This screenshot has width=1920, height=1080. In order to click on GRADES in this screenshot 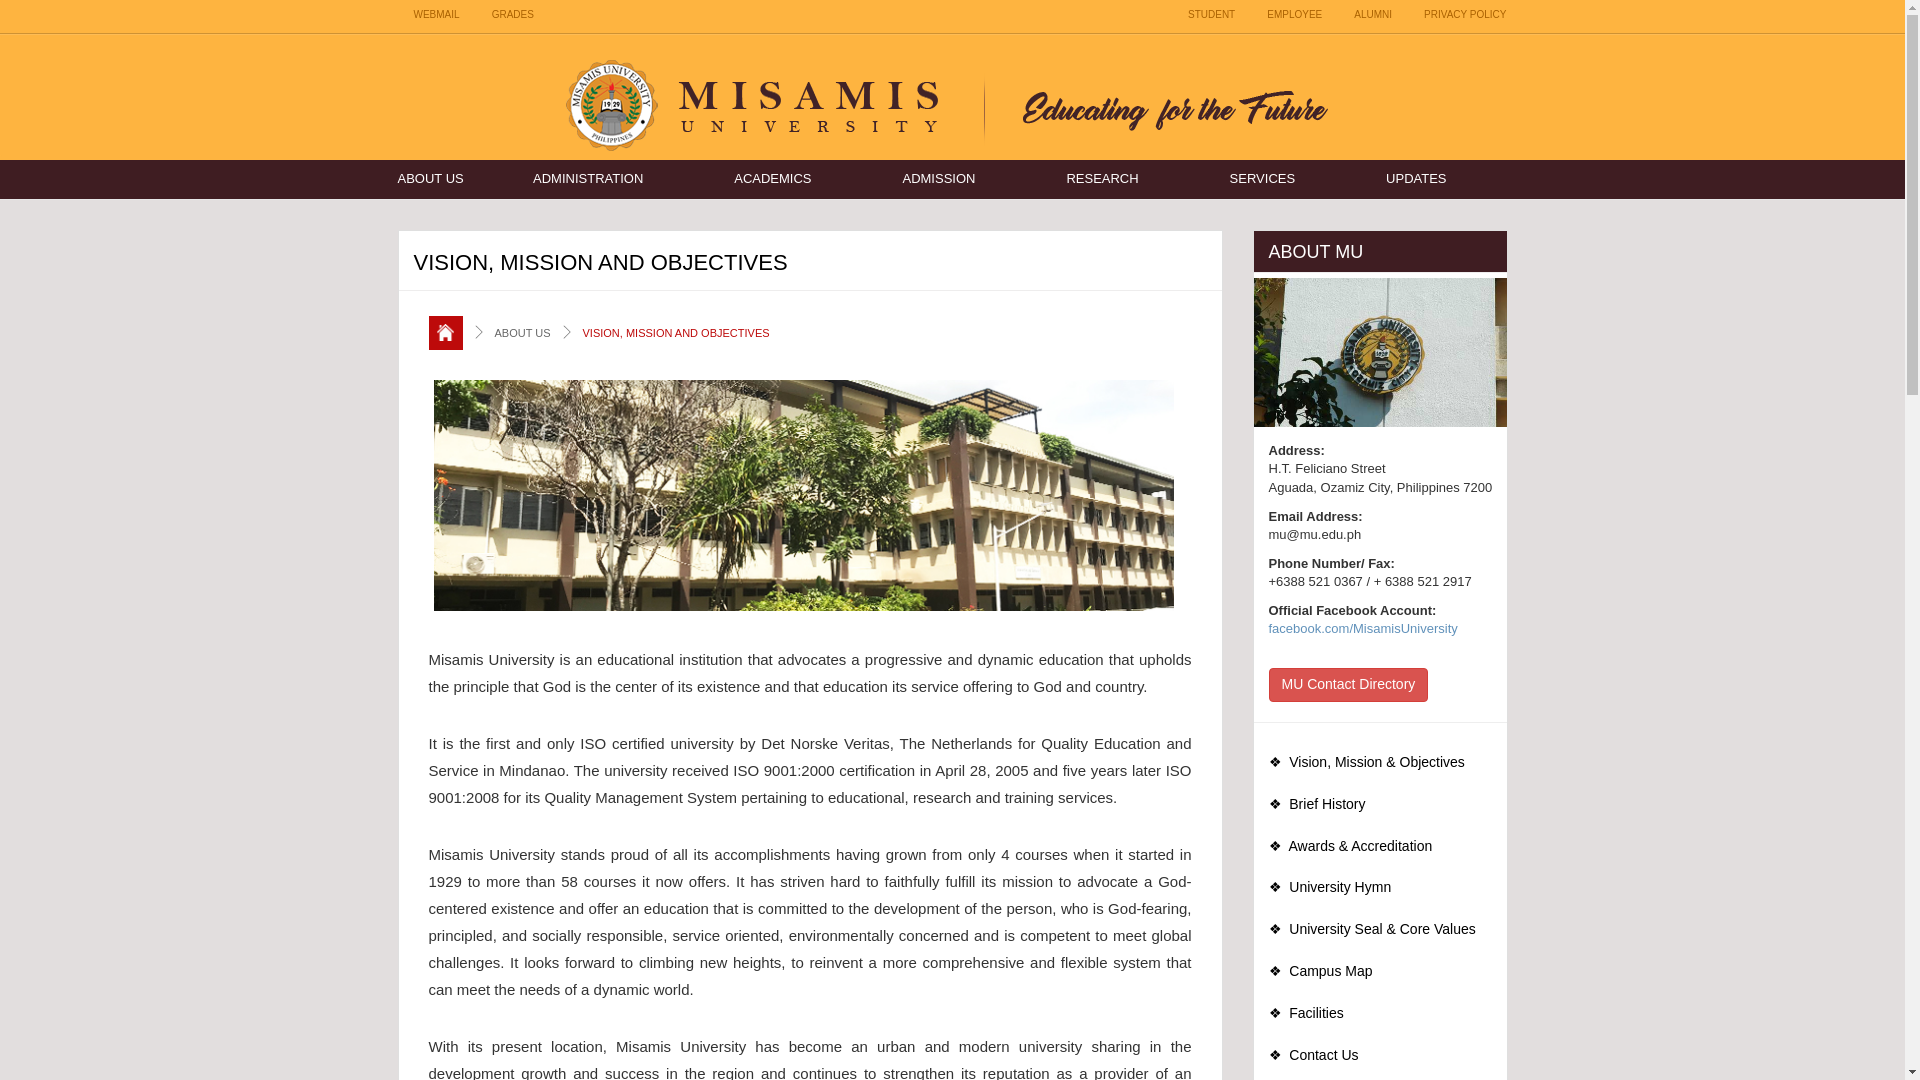, I will do `click(512, 17)`.